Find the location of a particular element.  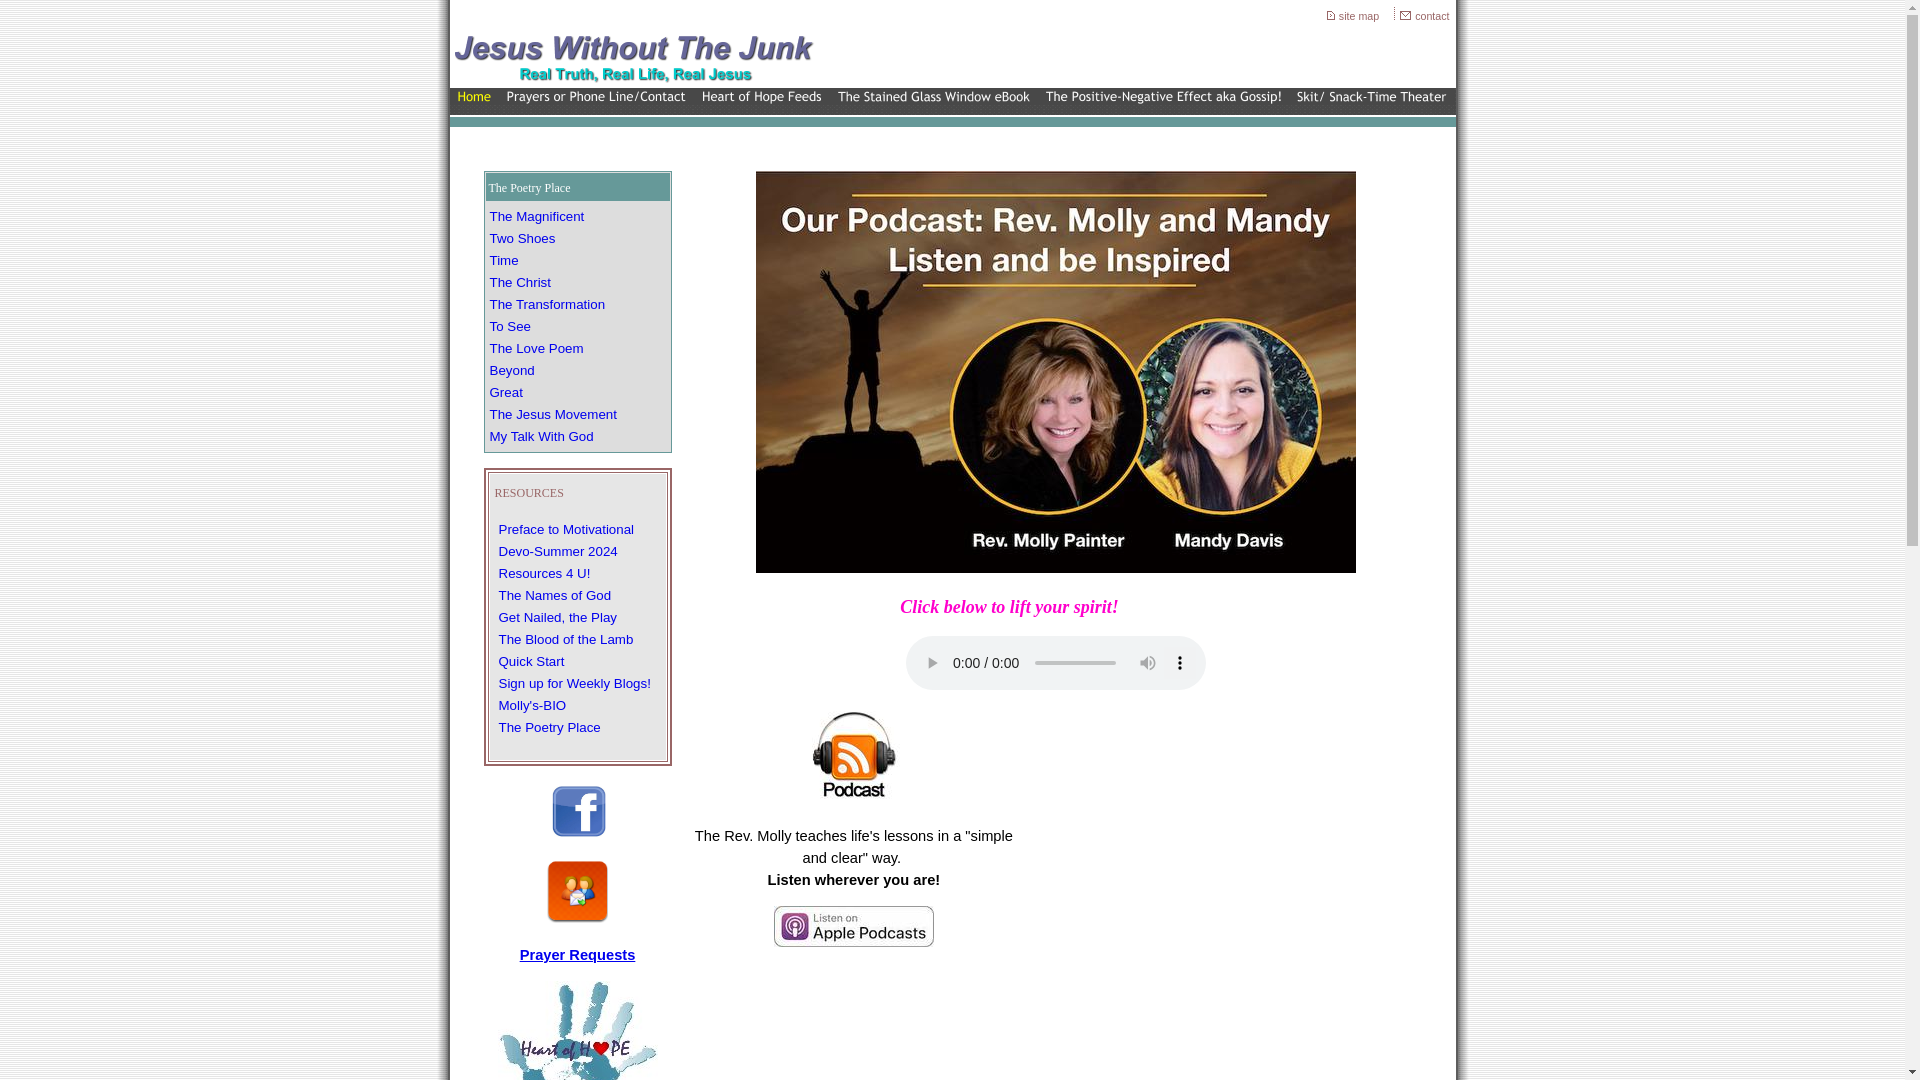

The Love Poem is located at coordinates (536, 348).